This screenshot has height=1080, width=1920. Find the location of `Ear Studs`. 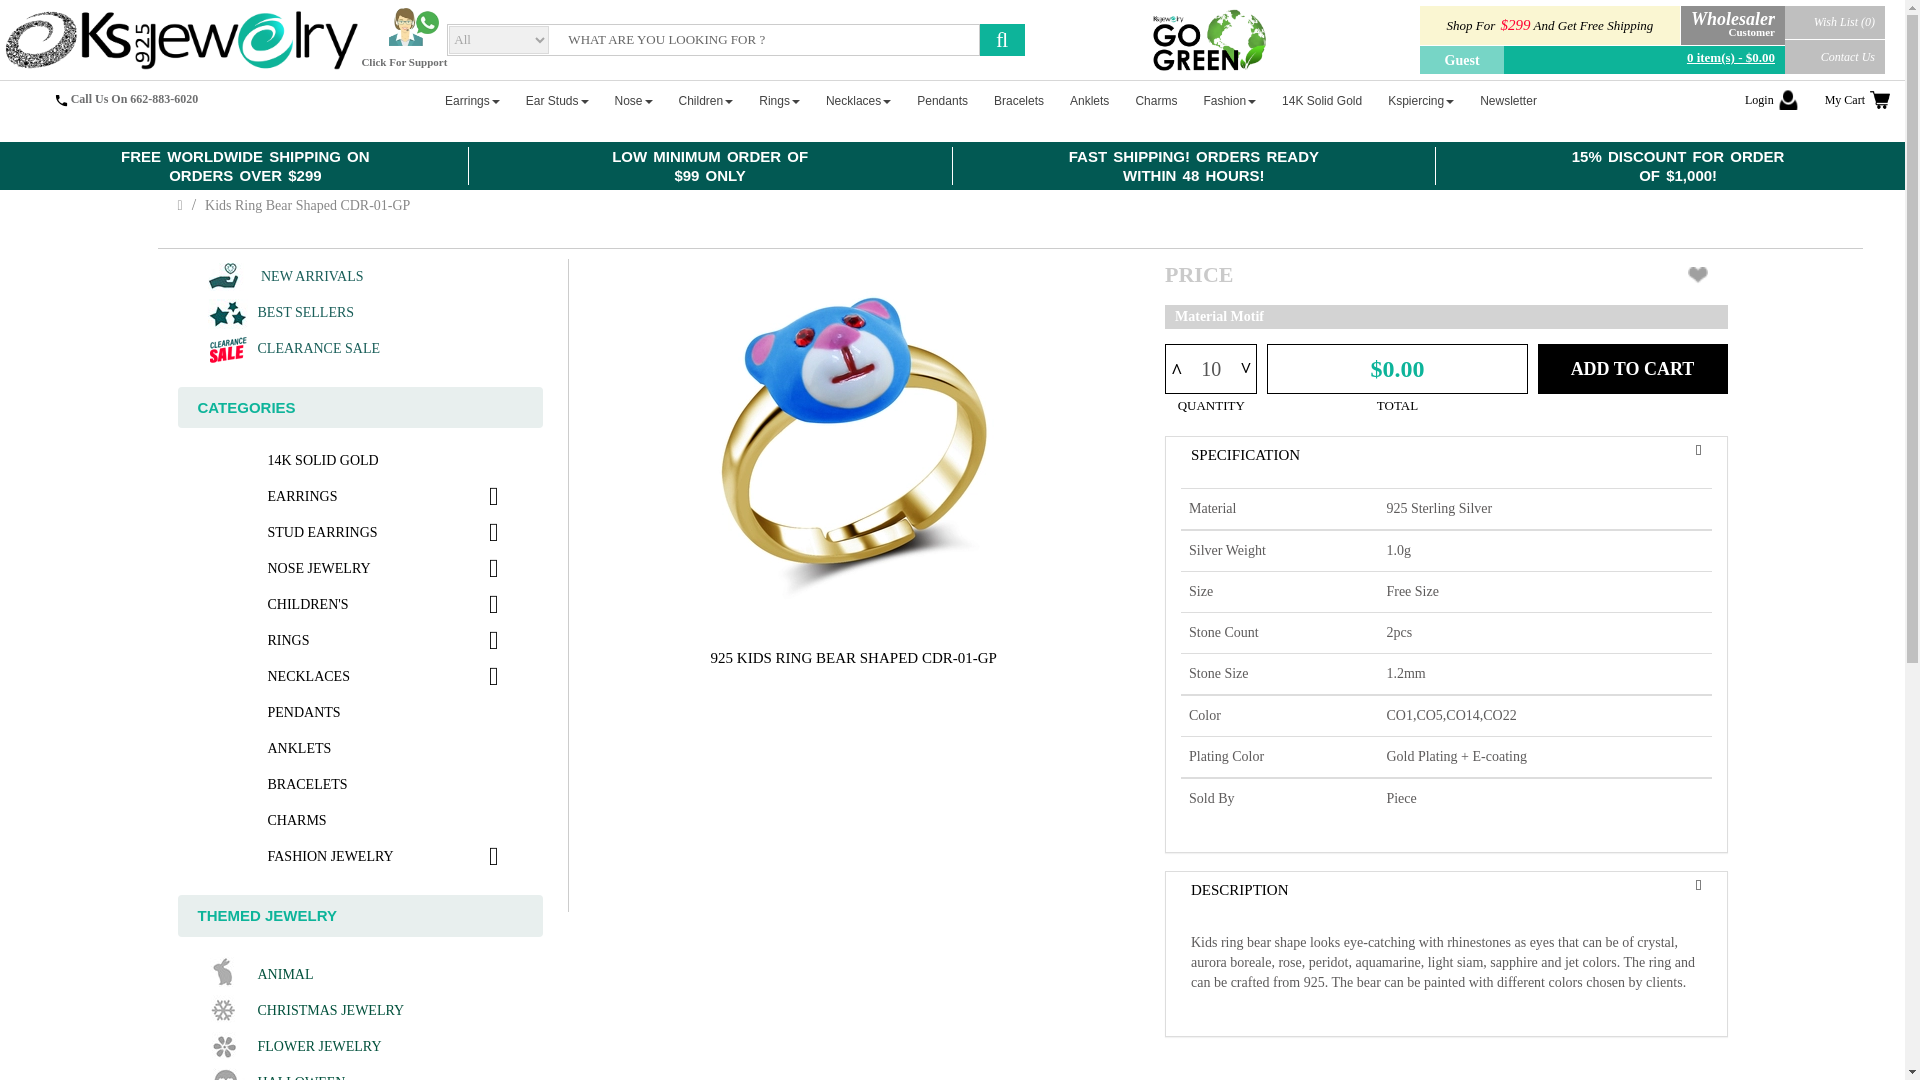

Ear Studs is located at coordinates (558, 100).